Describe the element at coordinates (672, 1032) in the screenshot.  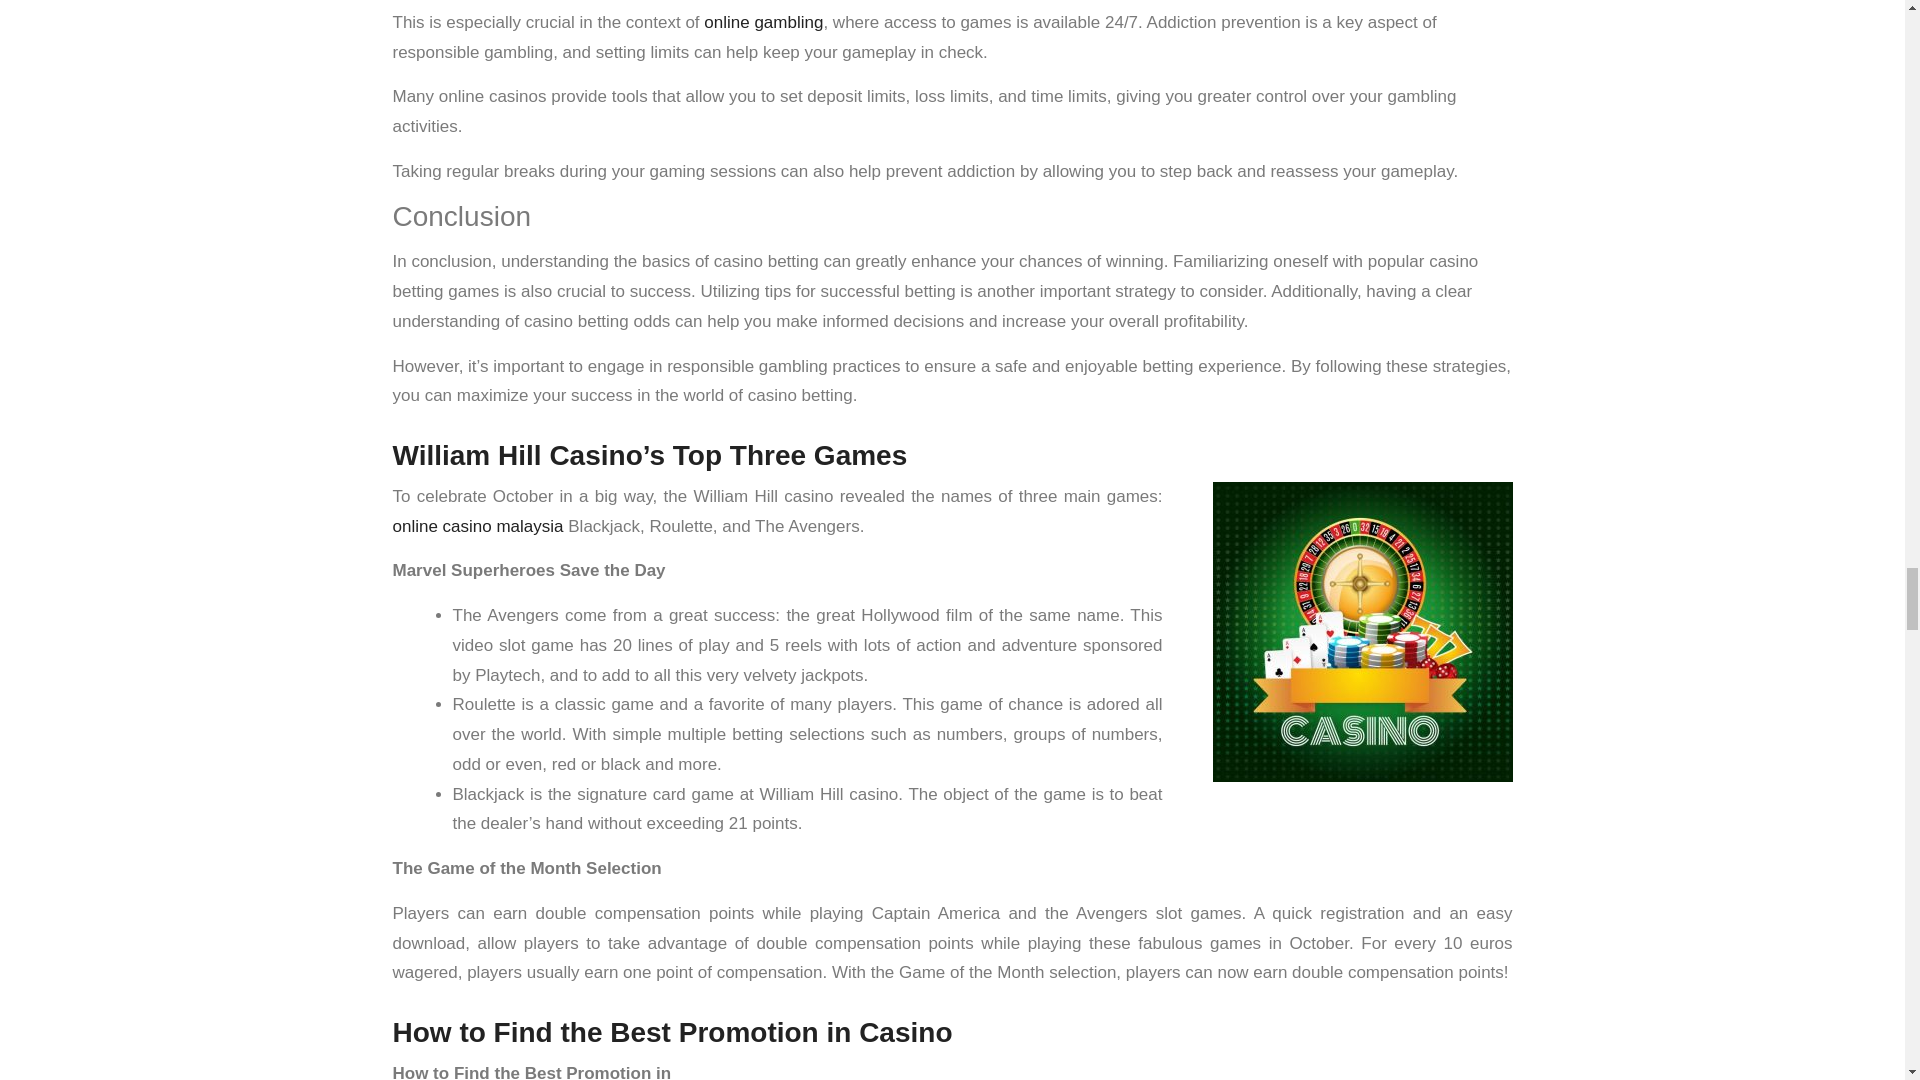
I see `How to Find the Best Promotion in Casino` at that location.